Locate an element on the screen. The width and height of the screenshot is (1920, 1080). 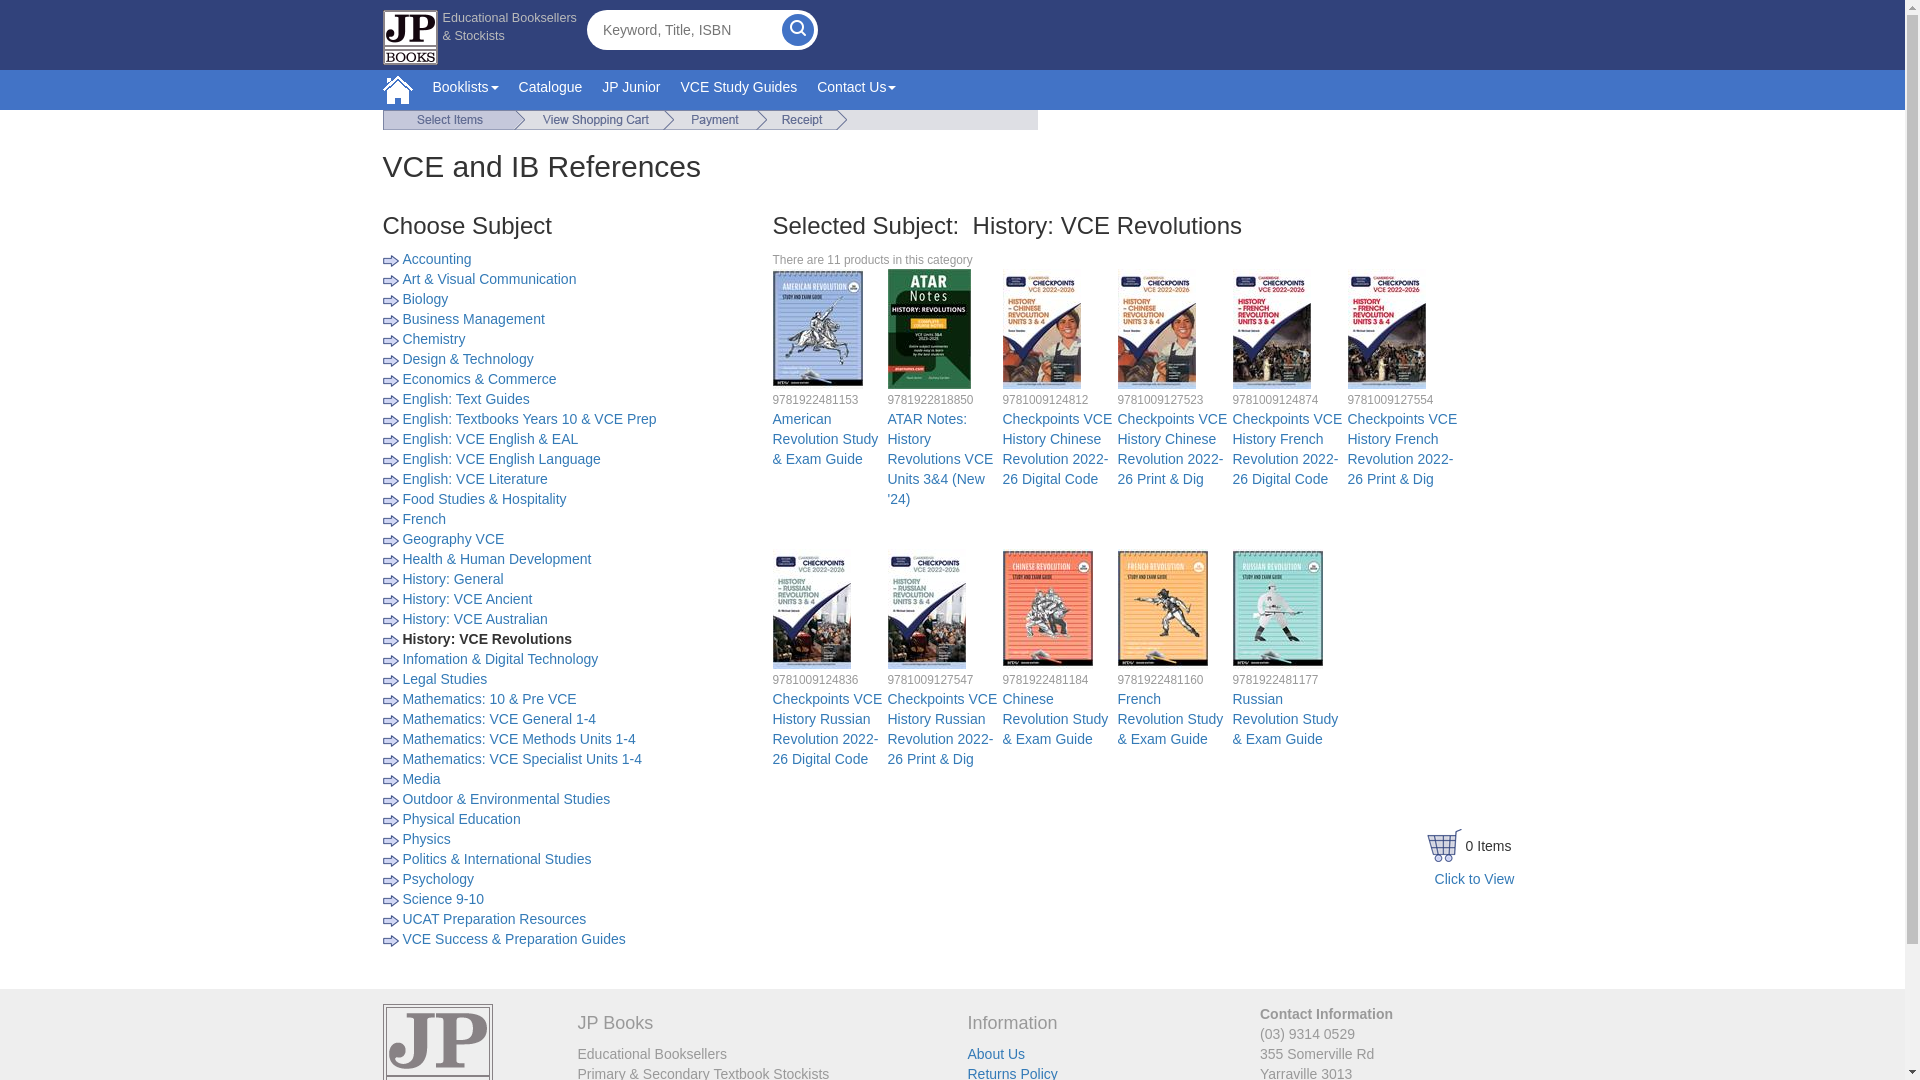
Click to View is located at coordinates (1475, 879).